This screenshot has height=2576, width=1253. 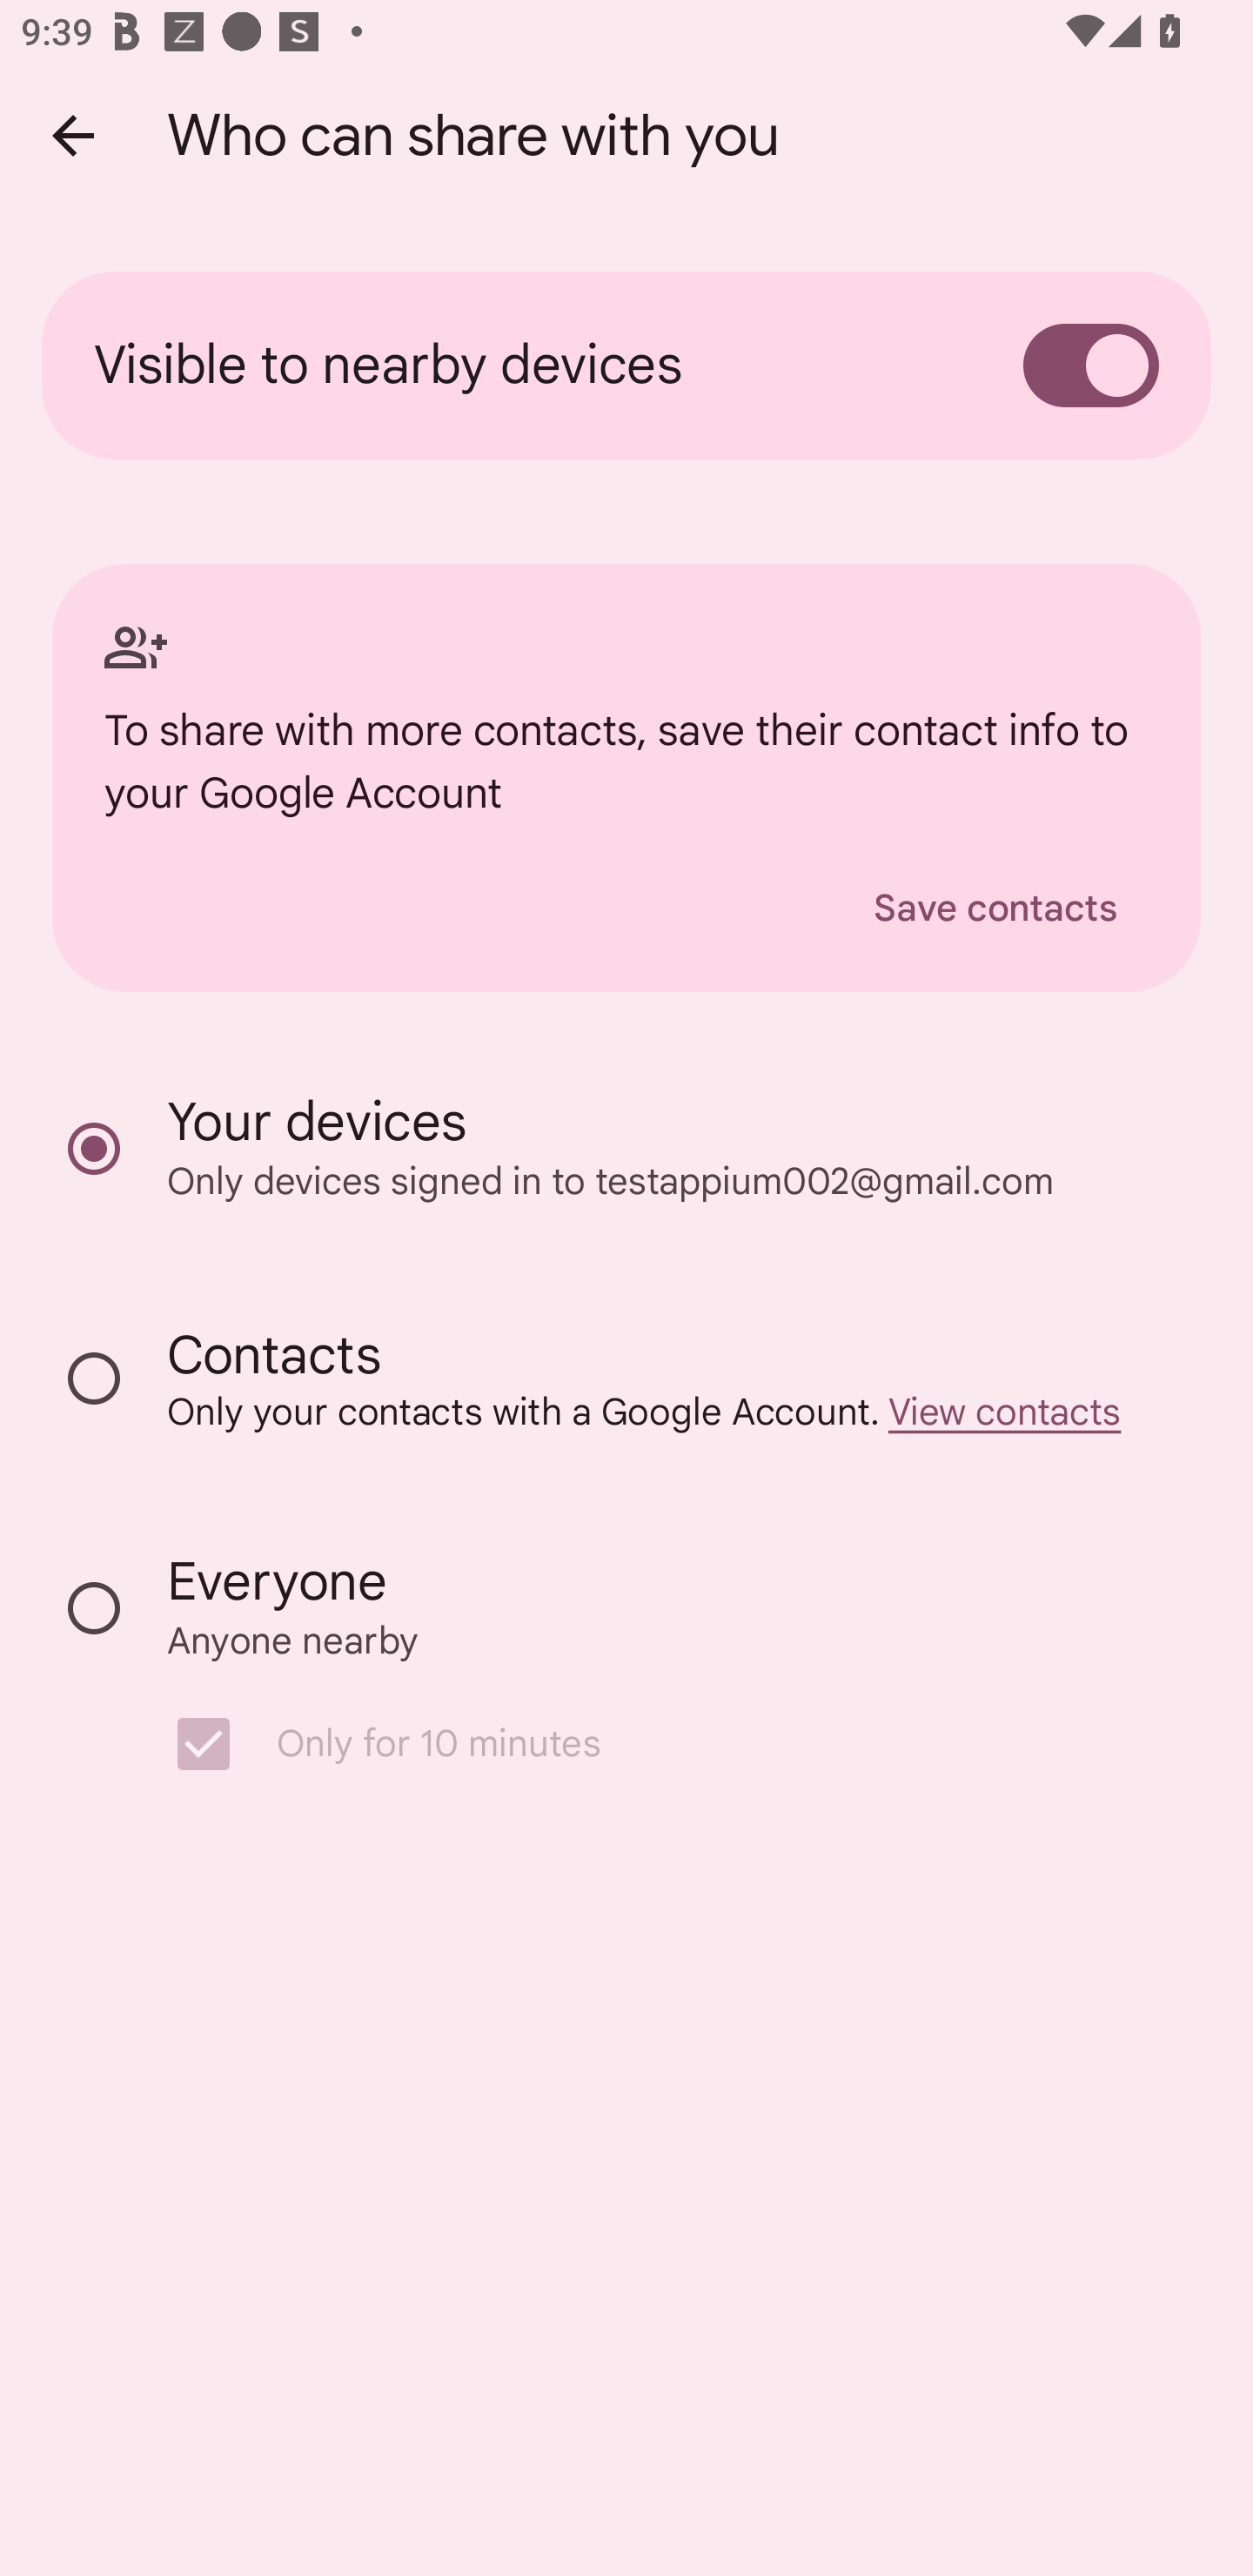 I want to click on Back, so click(x=72, y=134).